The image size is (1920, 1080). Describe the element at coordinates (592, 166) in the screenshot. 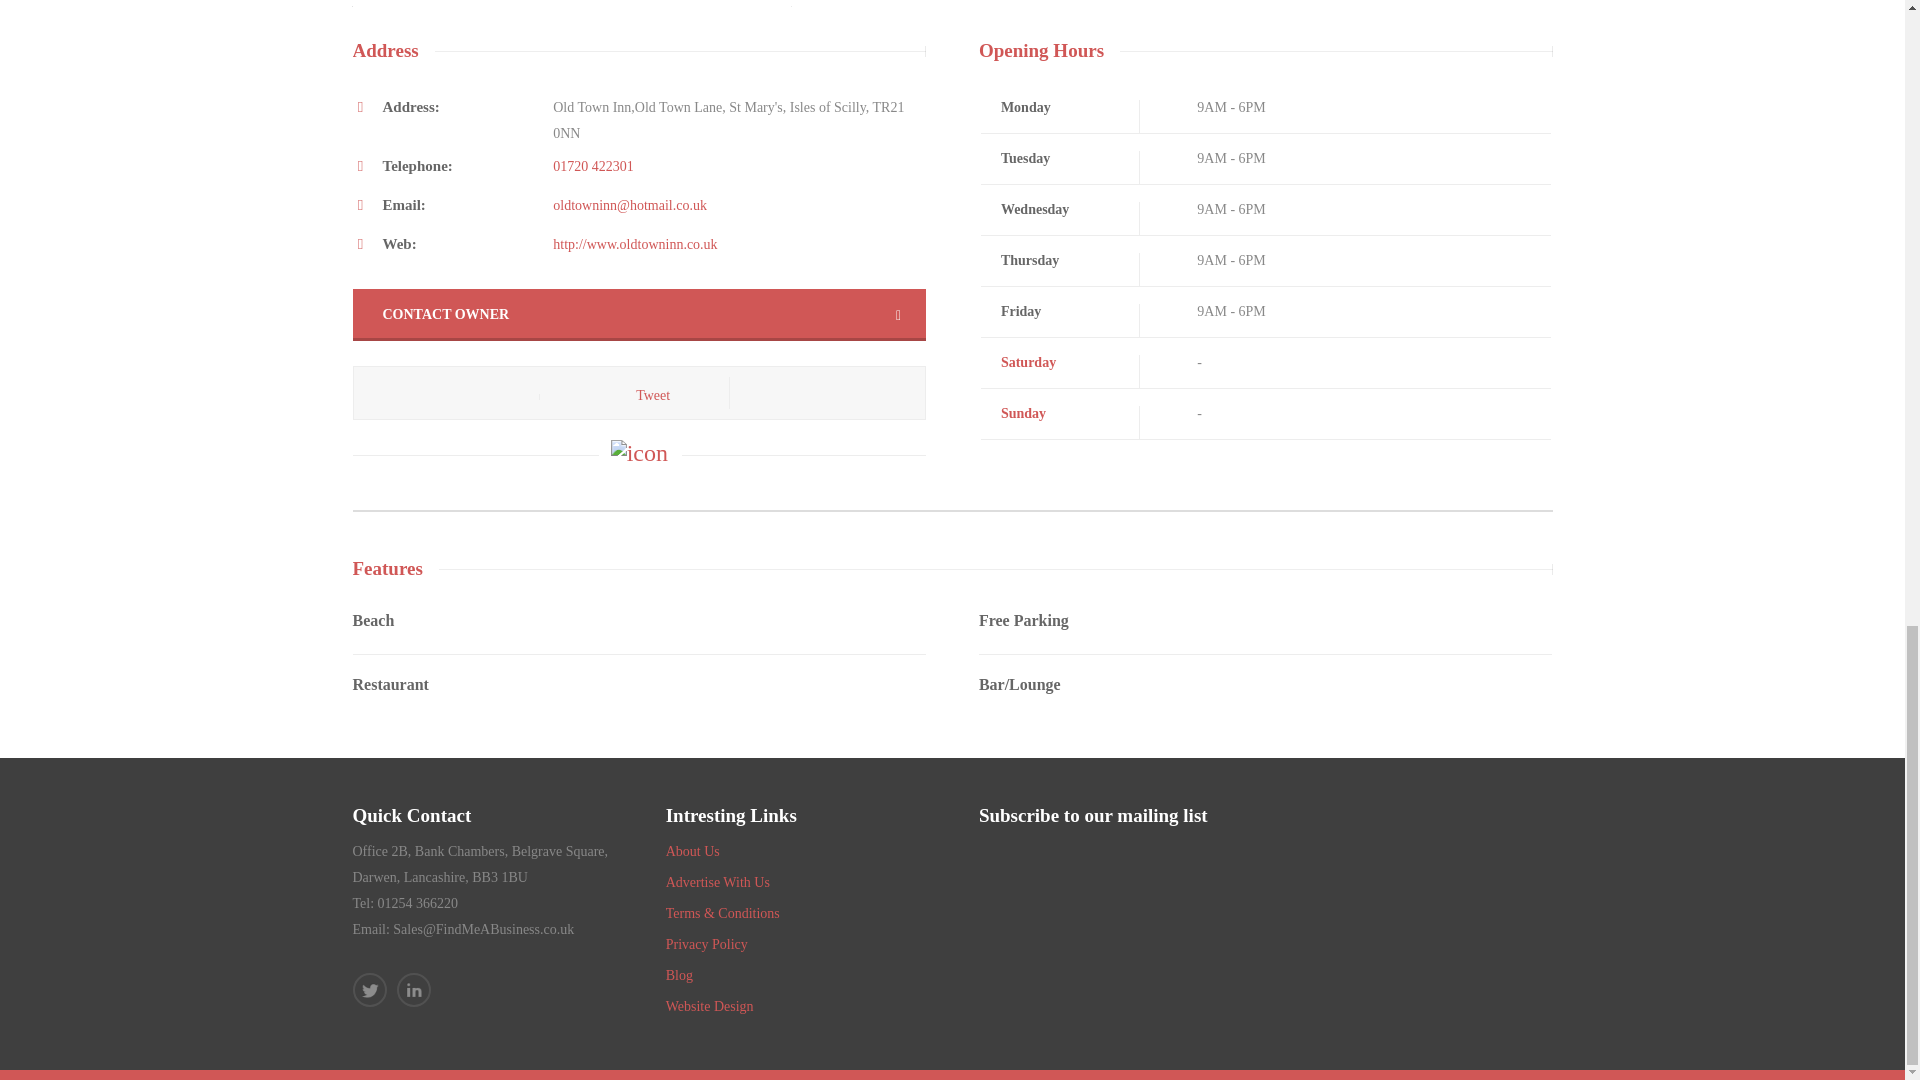

I see `01720 422301` at that location.